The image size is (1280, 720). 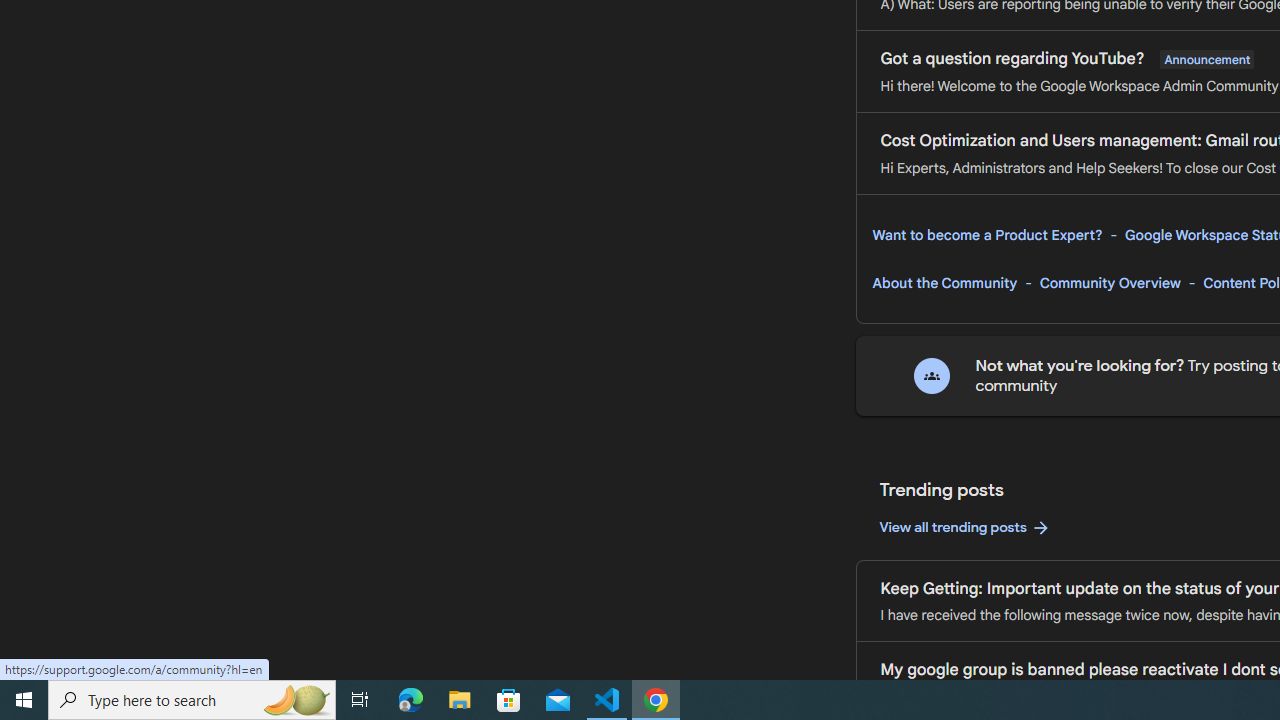 I want to click on About the Community, so click(x=944, y=283).